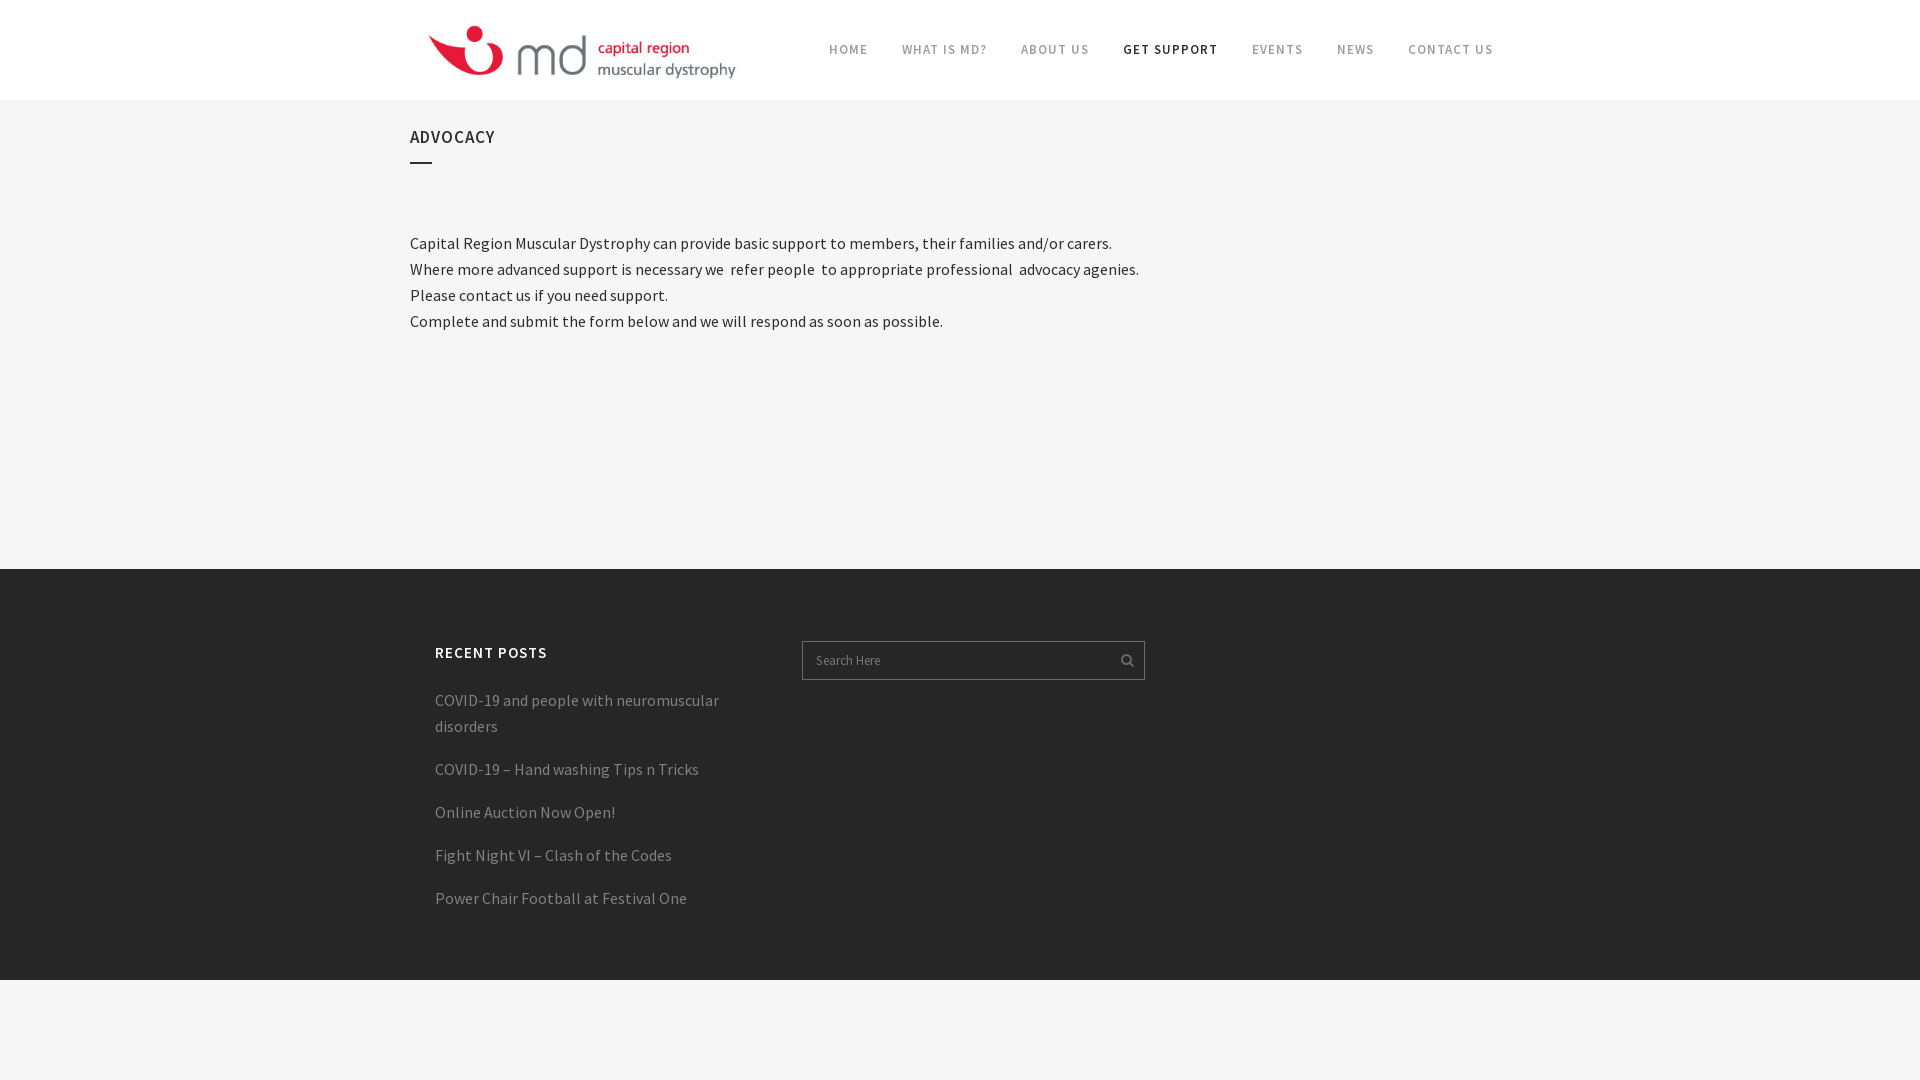 The image size is (1920, 1080). What do you see at coordinates (1450, 50) in the screenshot?
I see `CONTACT US` at bounding box center [1450, 50].